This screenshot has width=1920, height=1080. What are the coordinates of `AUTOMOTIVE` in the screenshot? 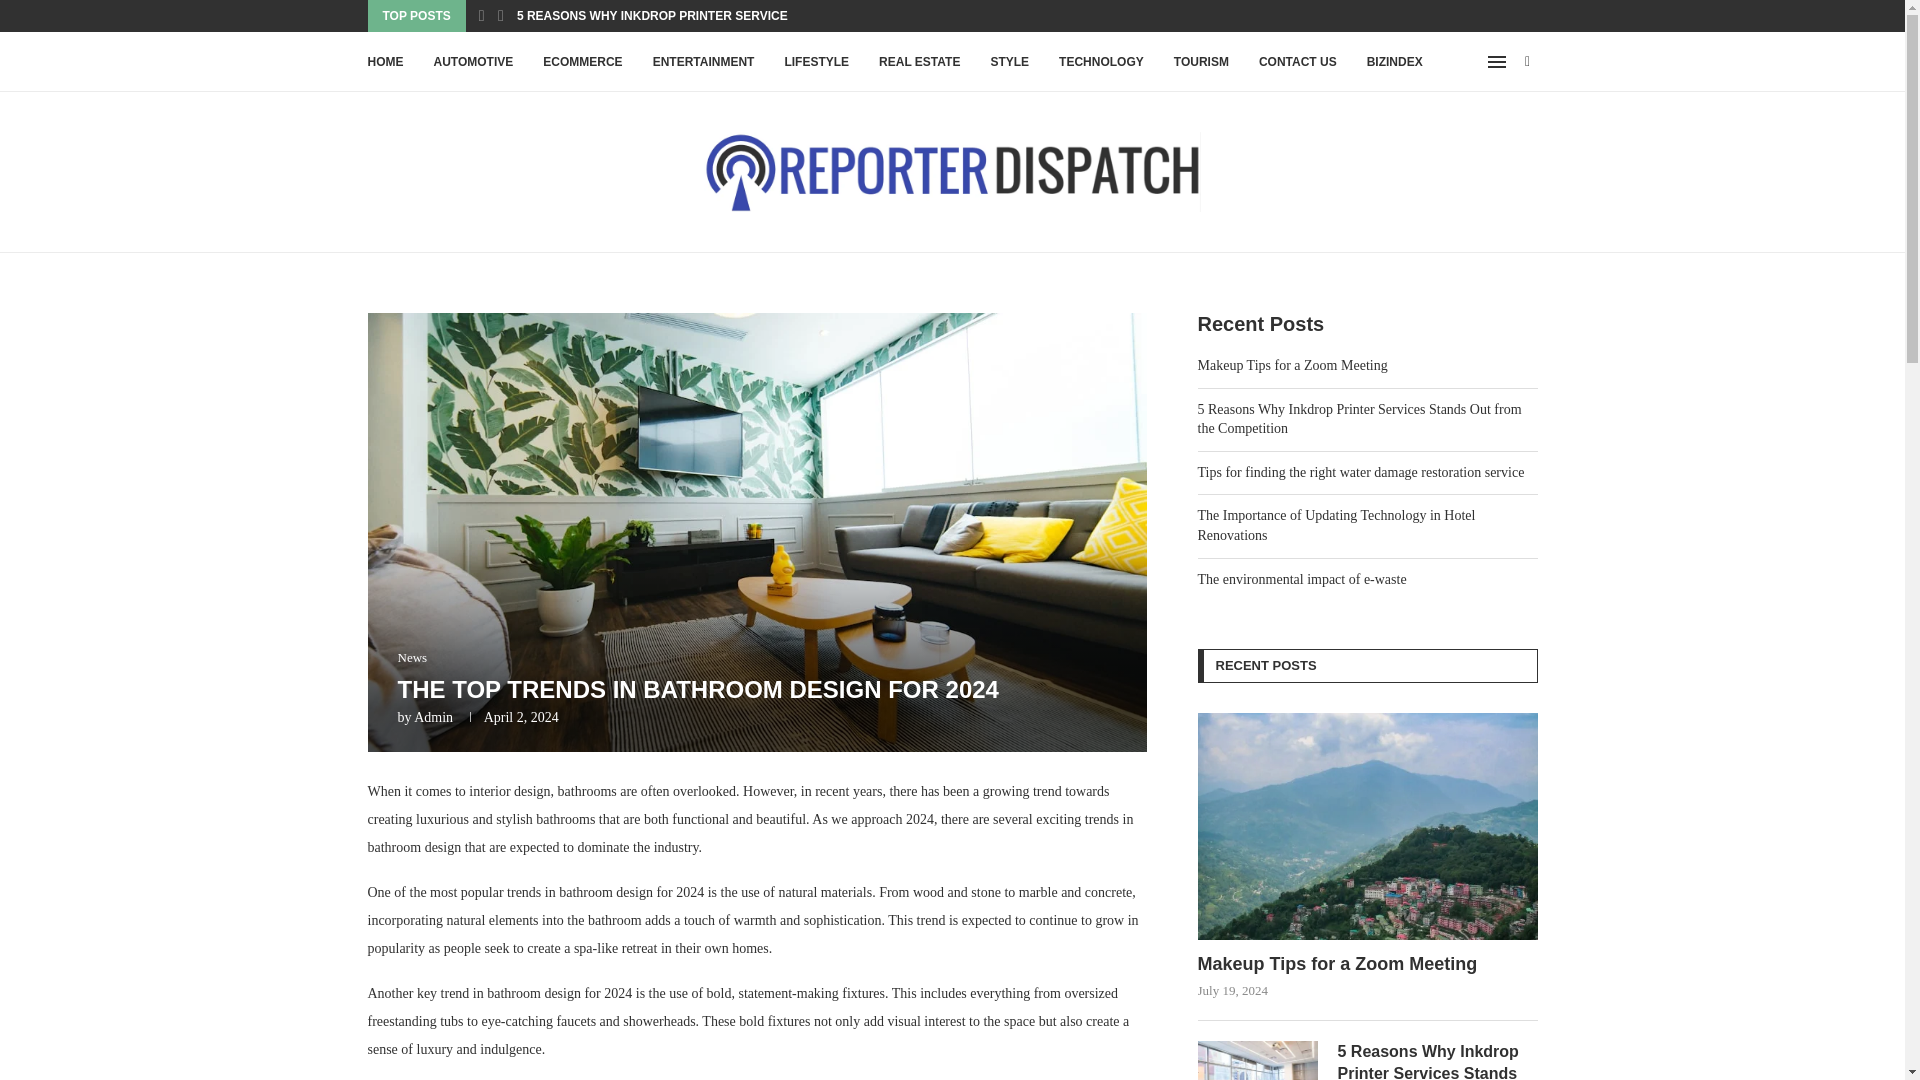 It's located at (474, 62).